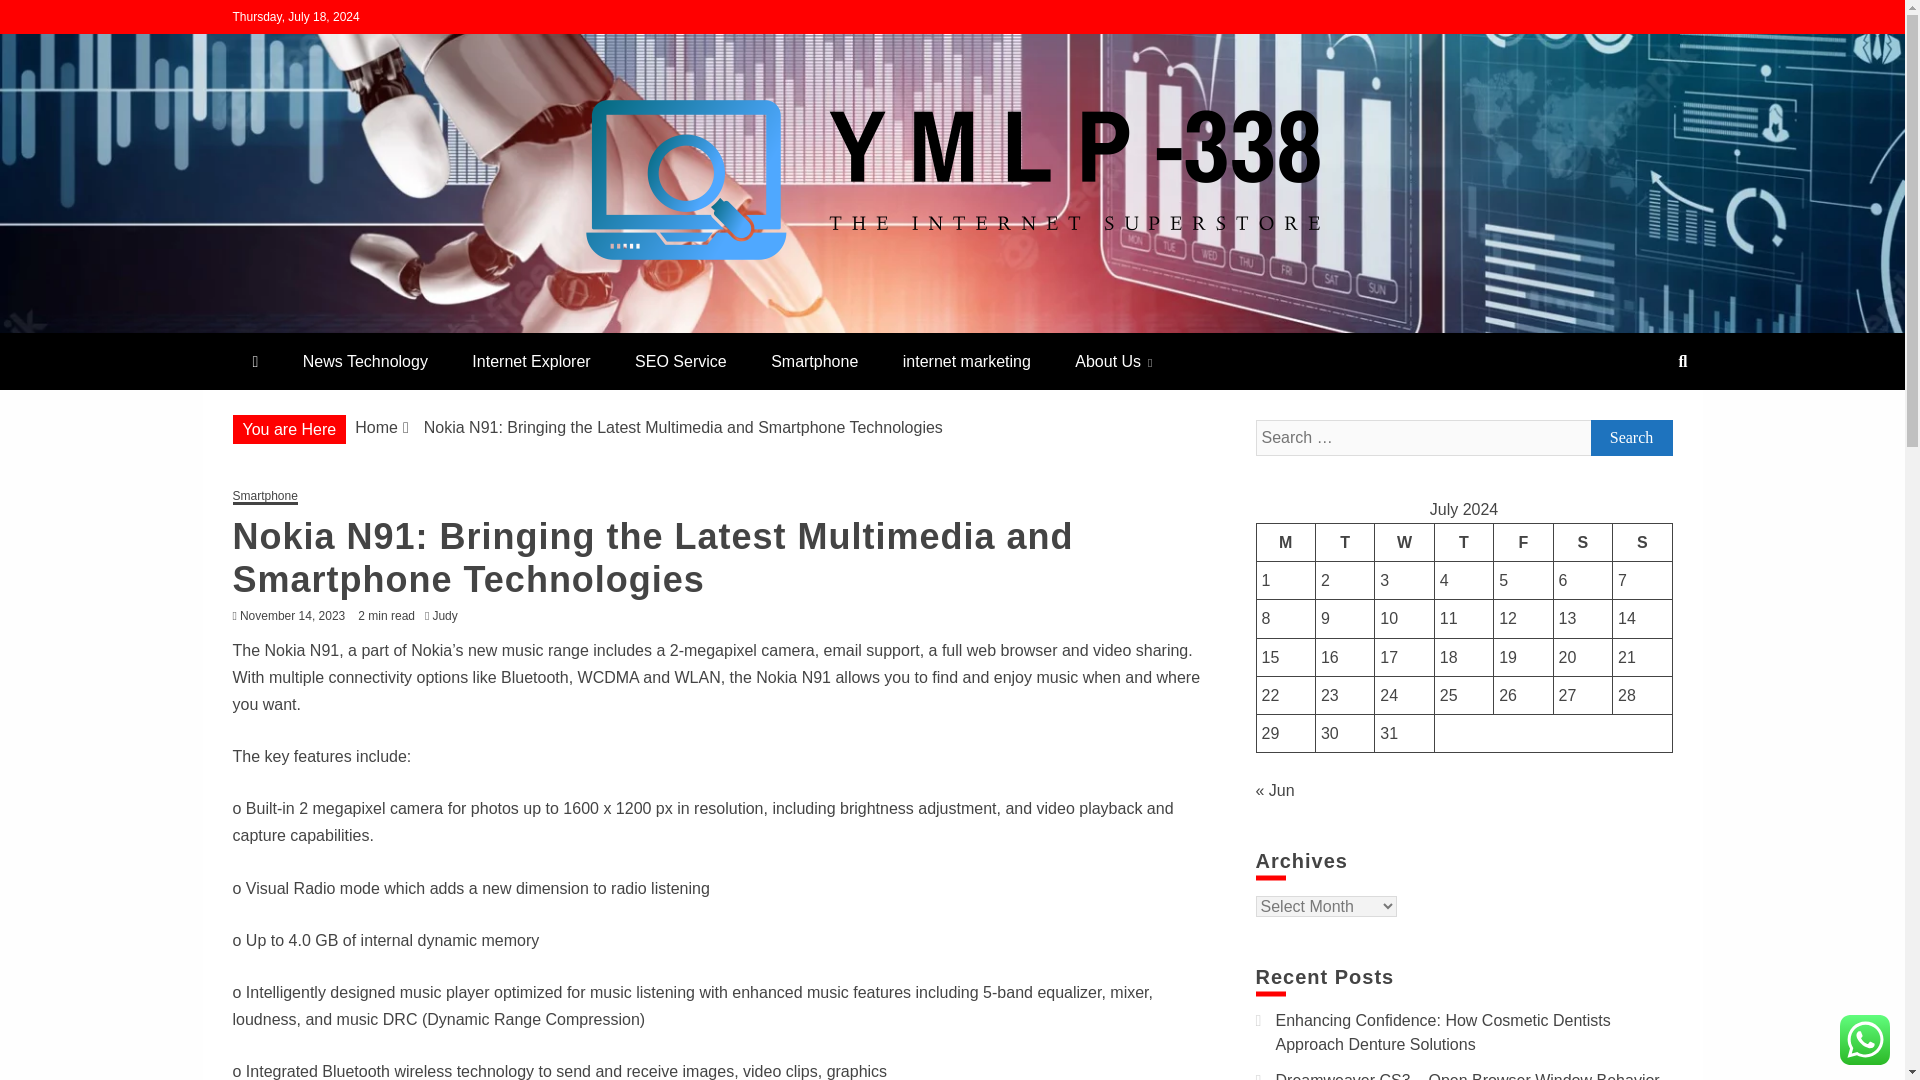 The image size is (1920, 1080). I want to click on Search, so click(41, 18).